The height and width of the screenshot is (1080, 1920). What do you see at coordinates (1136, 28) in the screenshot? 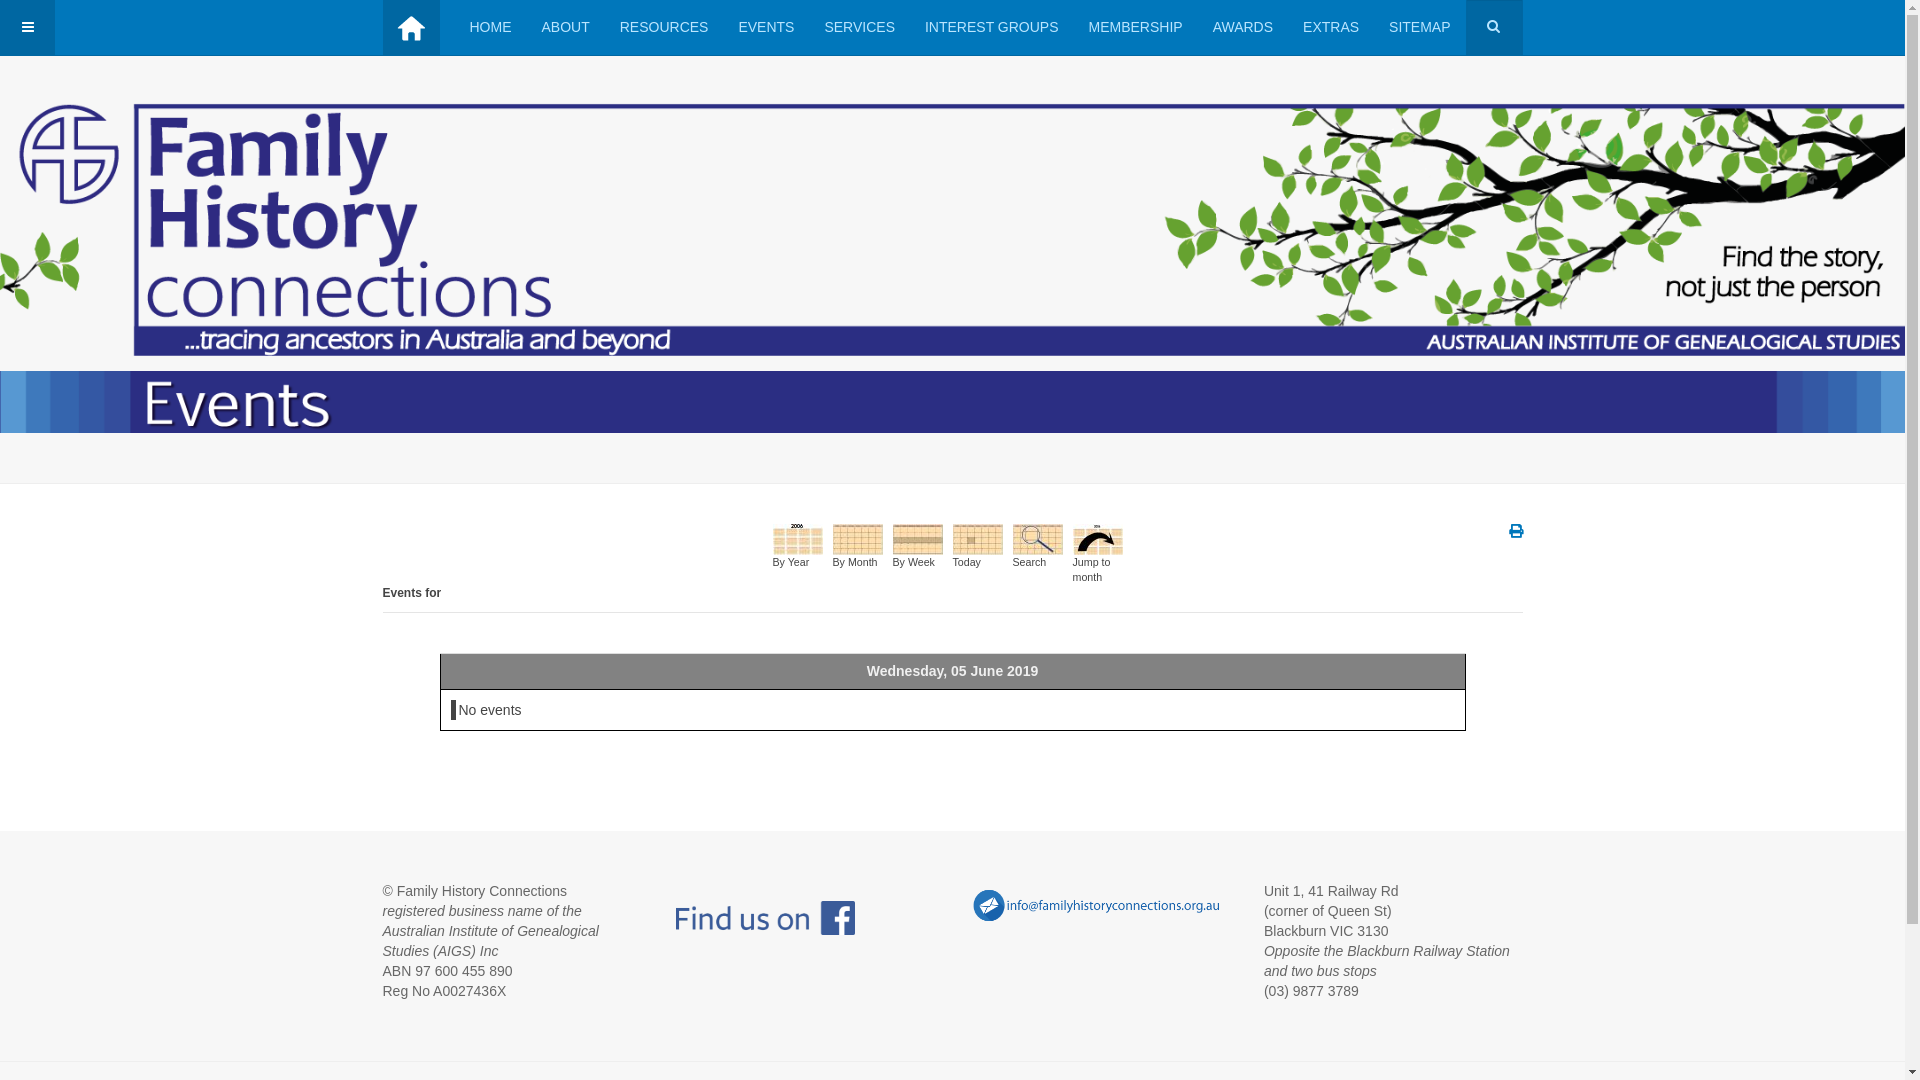
I see `MEMBERSHIP` at bounding box center [1136, 28].